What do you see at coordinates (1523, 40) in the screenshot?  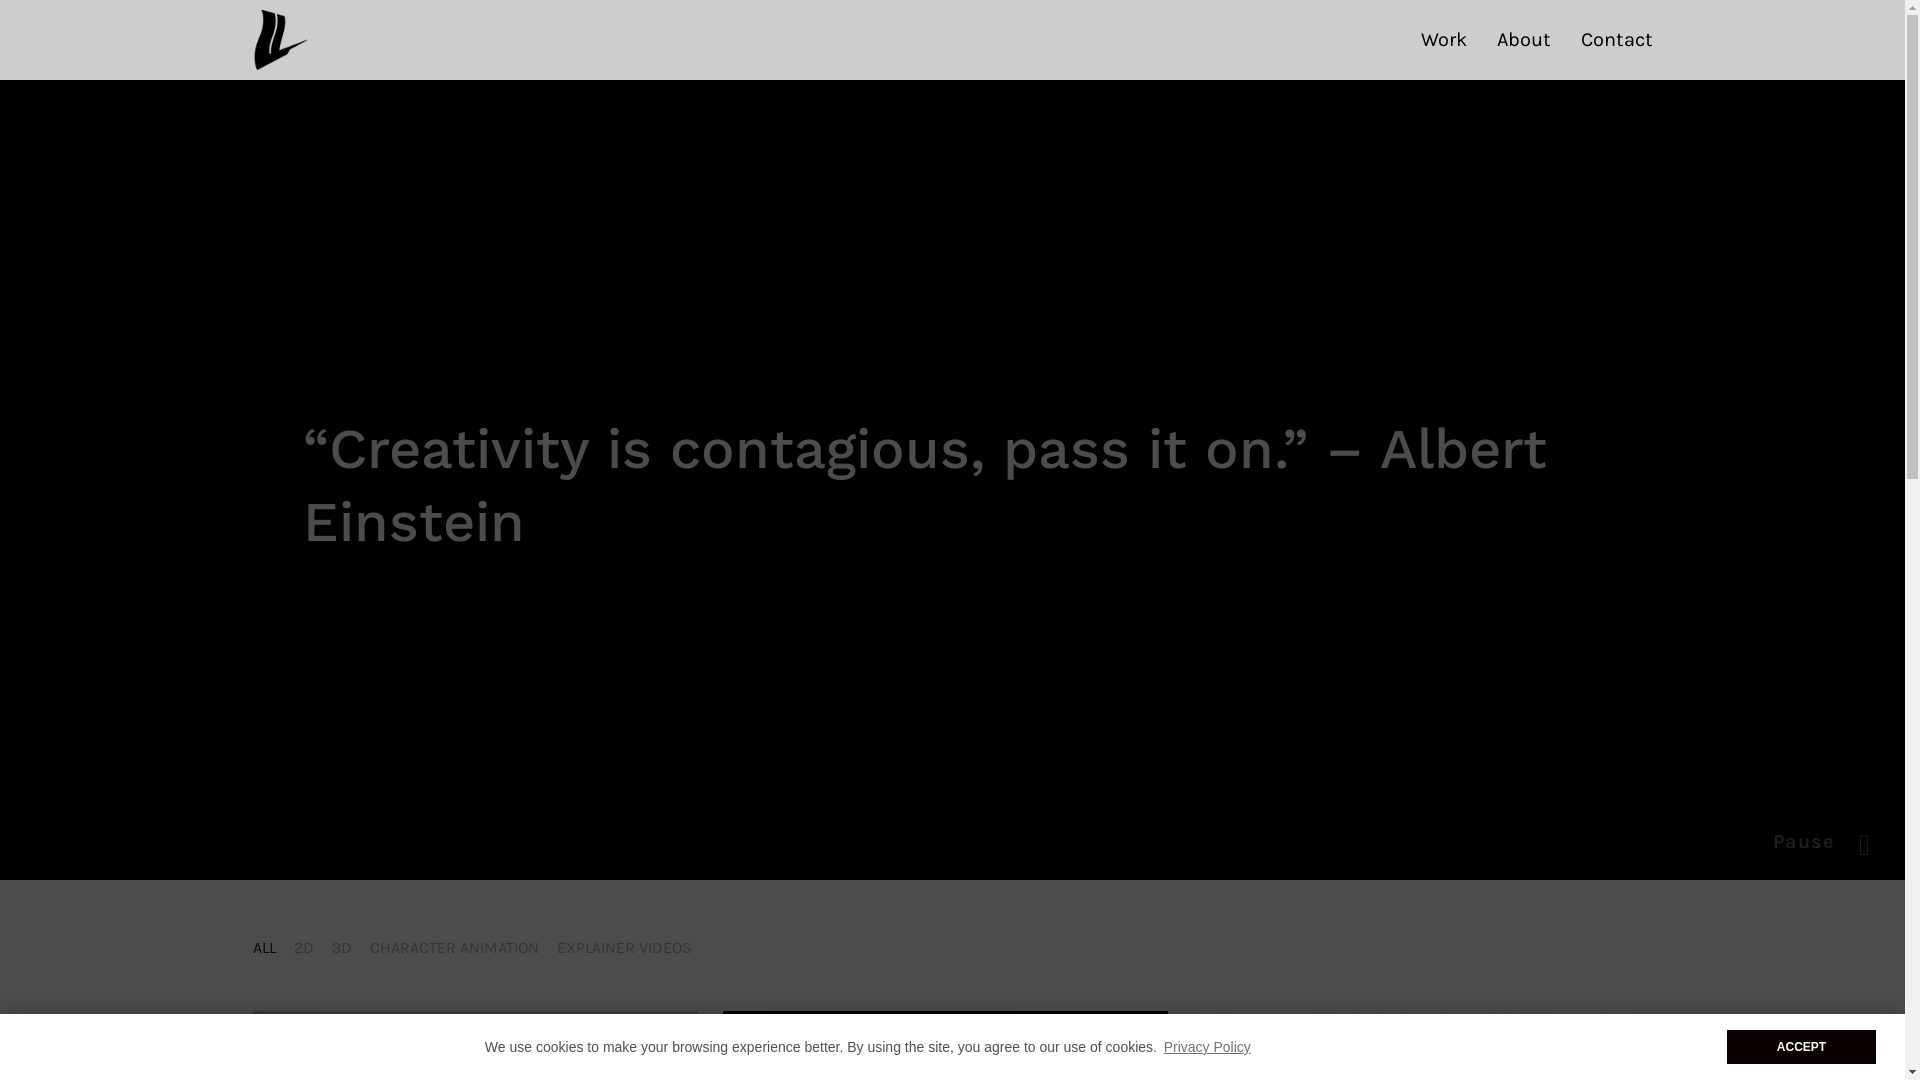 I see `About` at bounding box center [1523, 40].